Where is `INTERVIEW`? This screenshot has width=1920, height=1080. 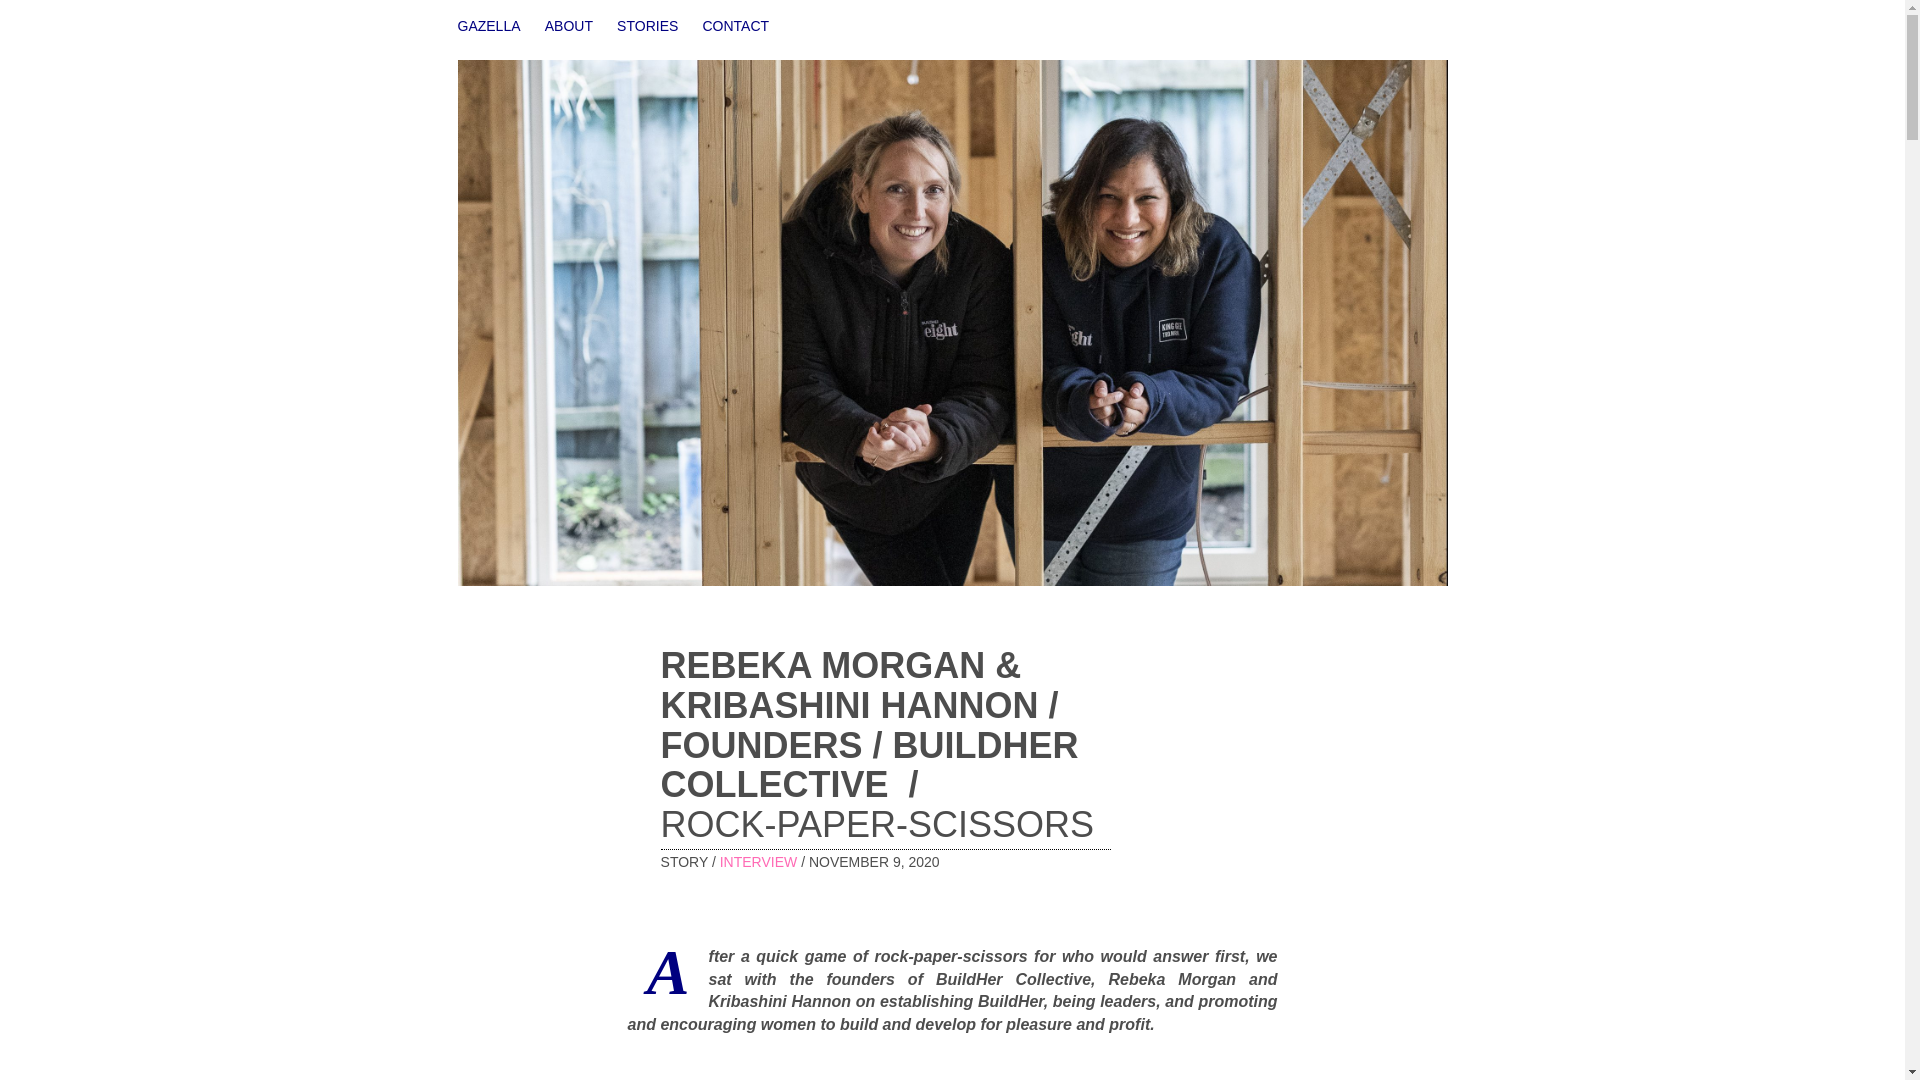
INTERVIEW is located at coordinates (759, 862).